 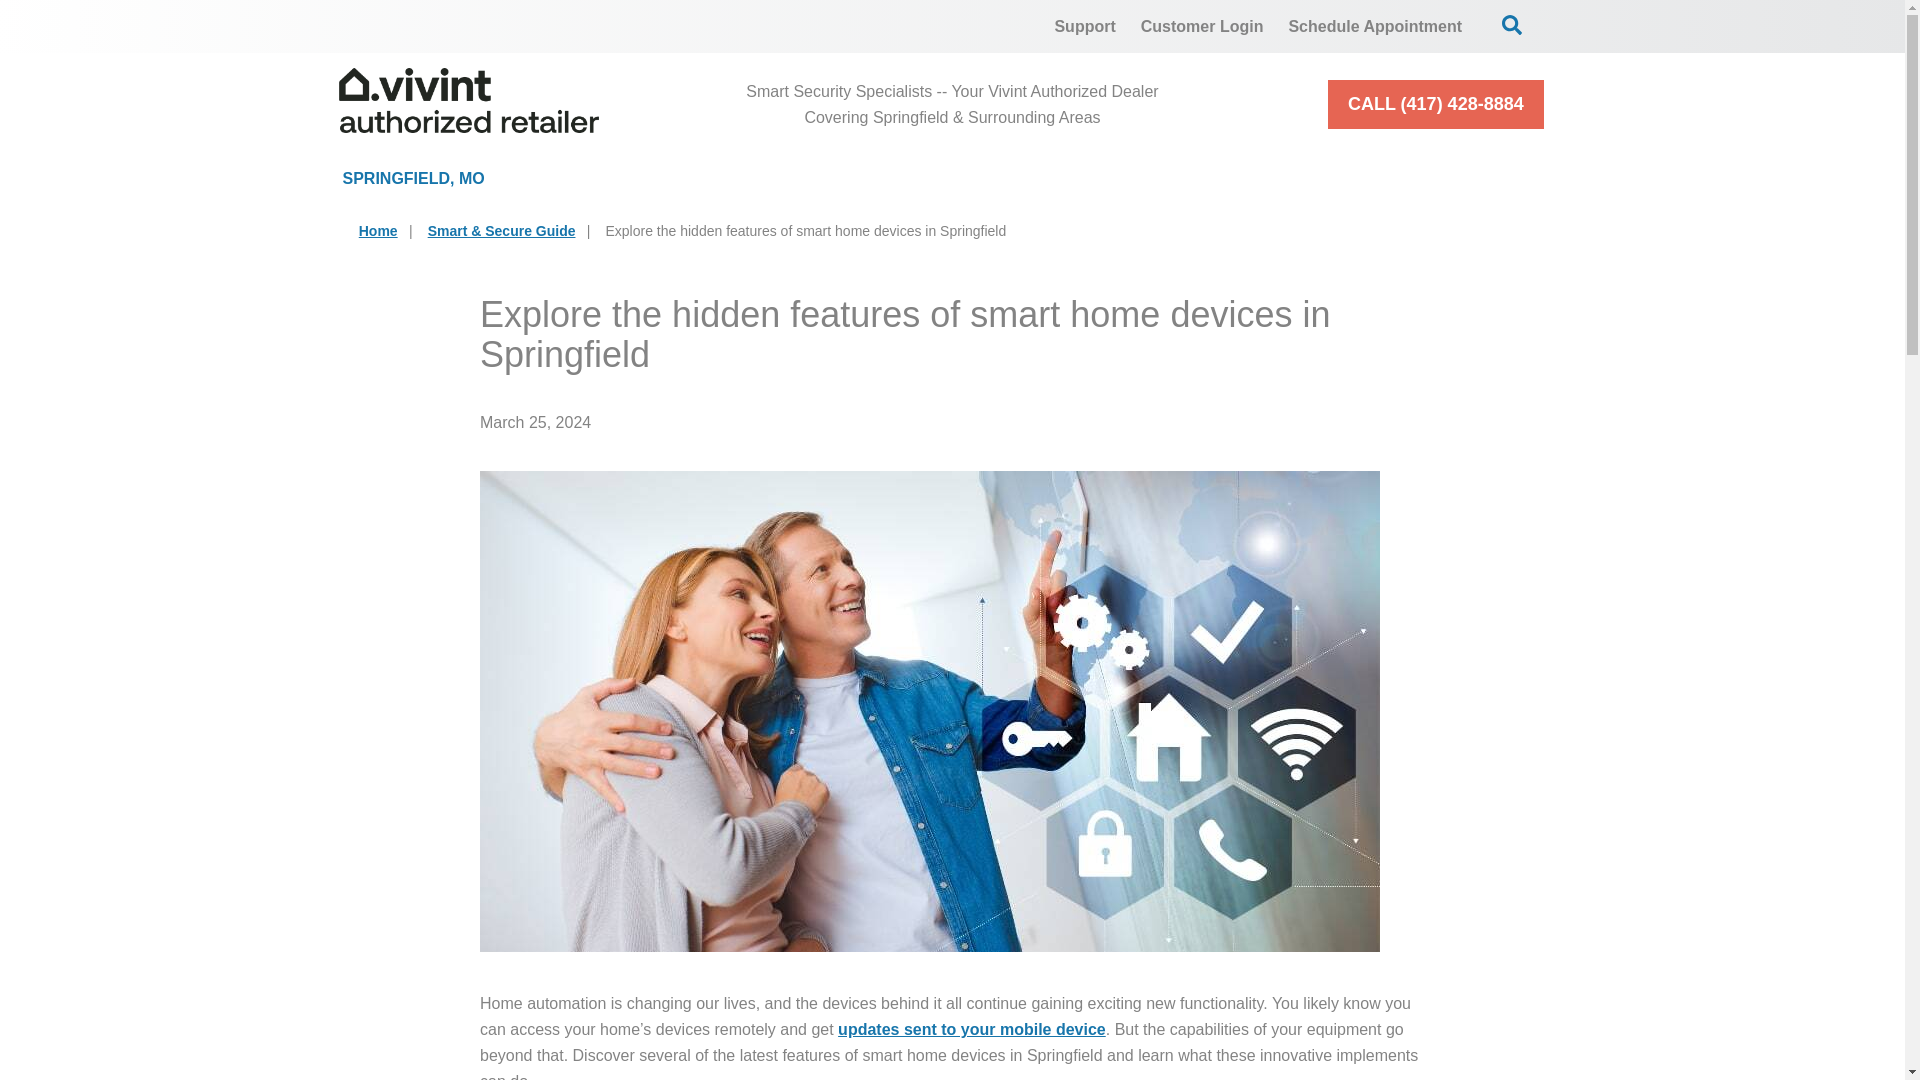 I want to click on Open Search, so click(x=1512, y=24).